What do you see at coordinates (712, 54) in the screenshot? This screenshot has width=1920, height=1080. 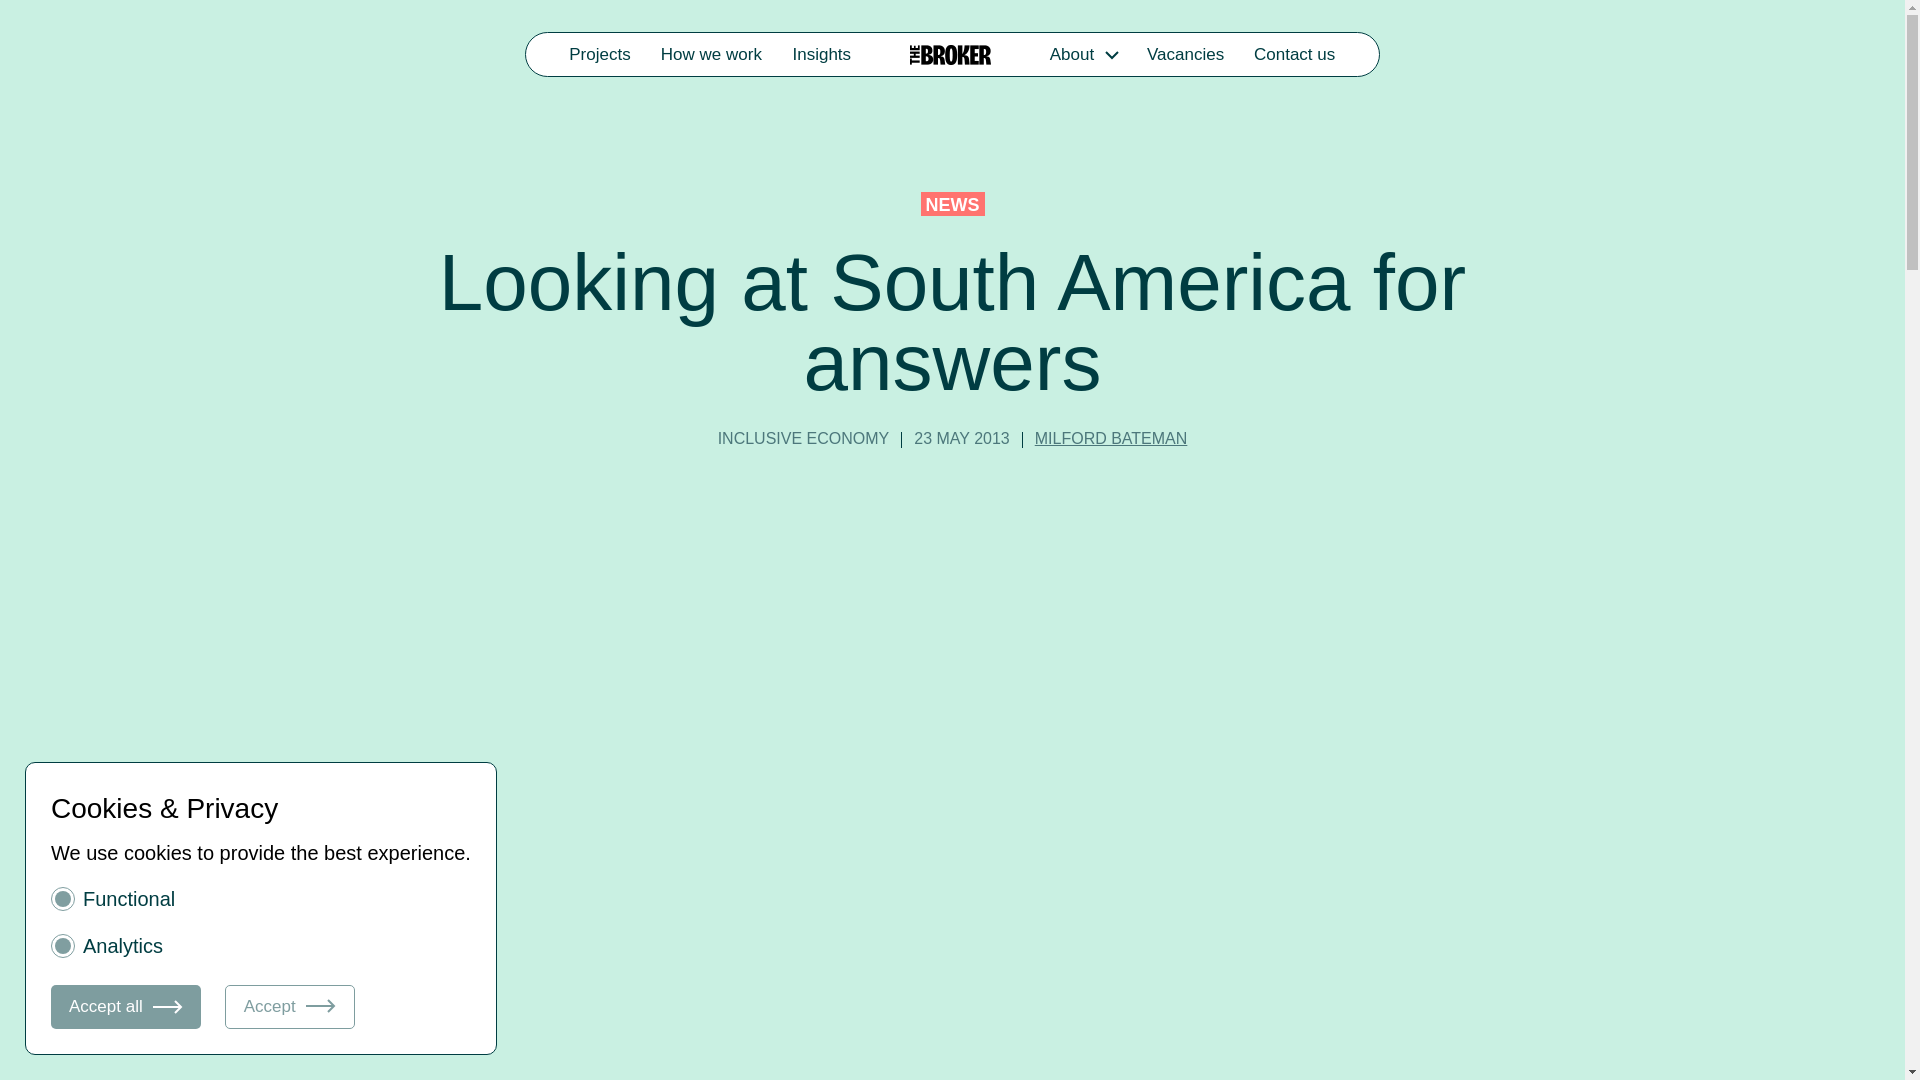 I see `How we work` at bounding box center [712, 54].